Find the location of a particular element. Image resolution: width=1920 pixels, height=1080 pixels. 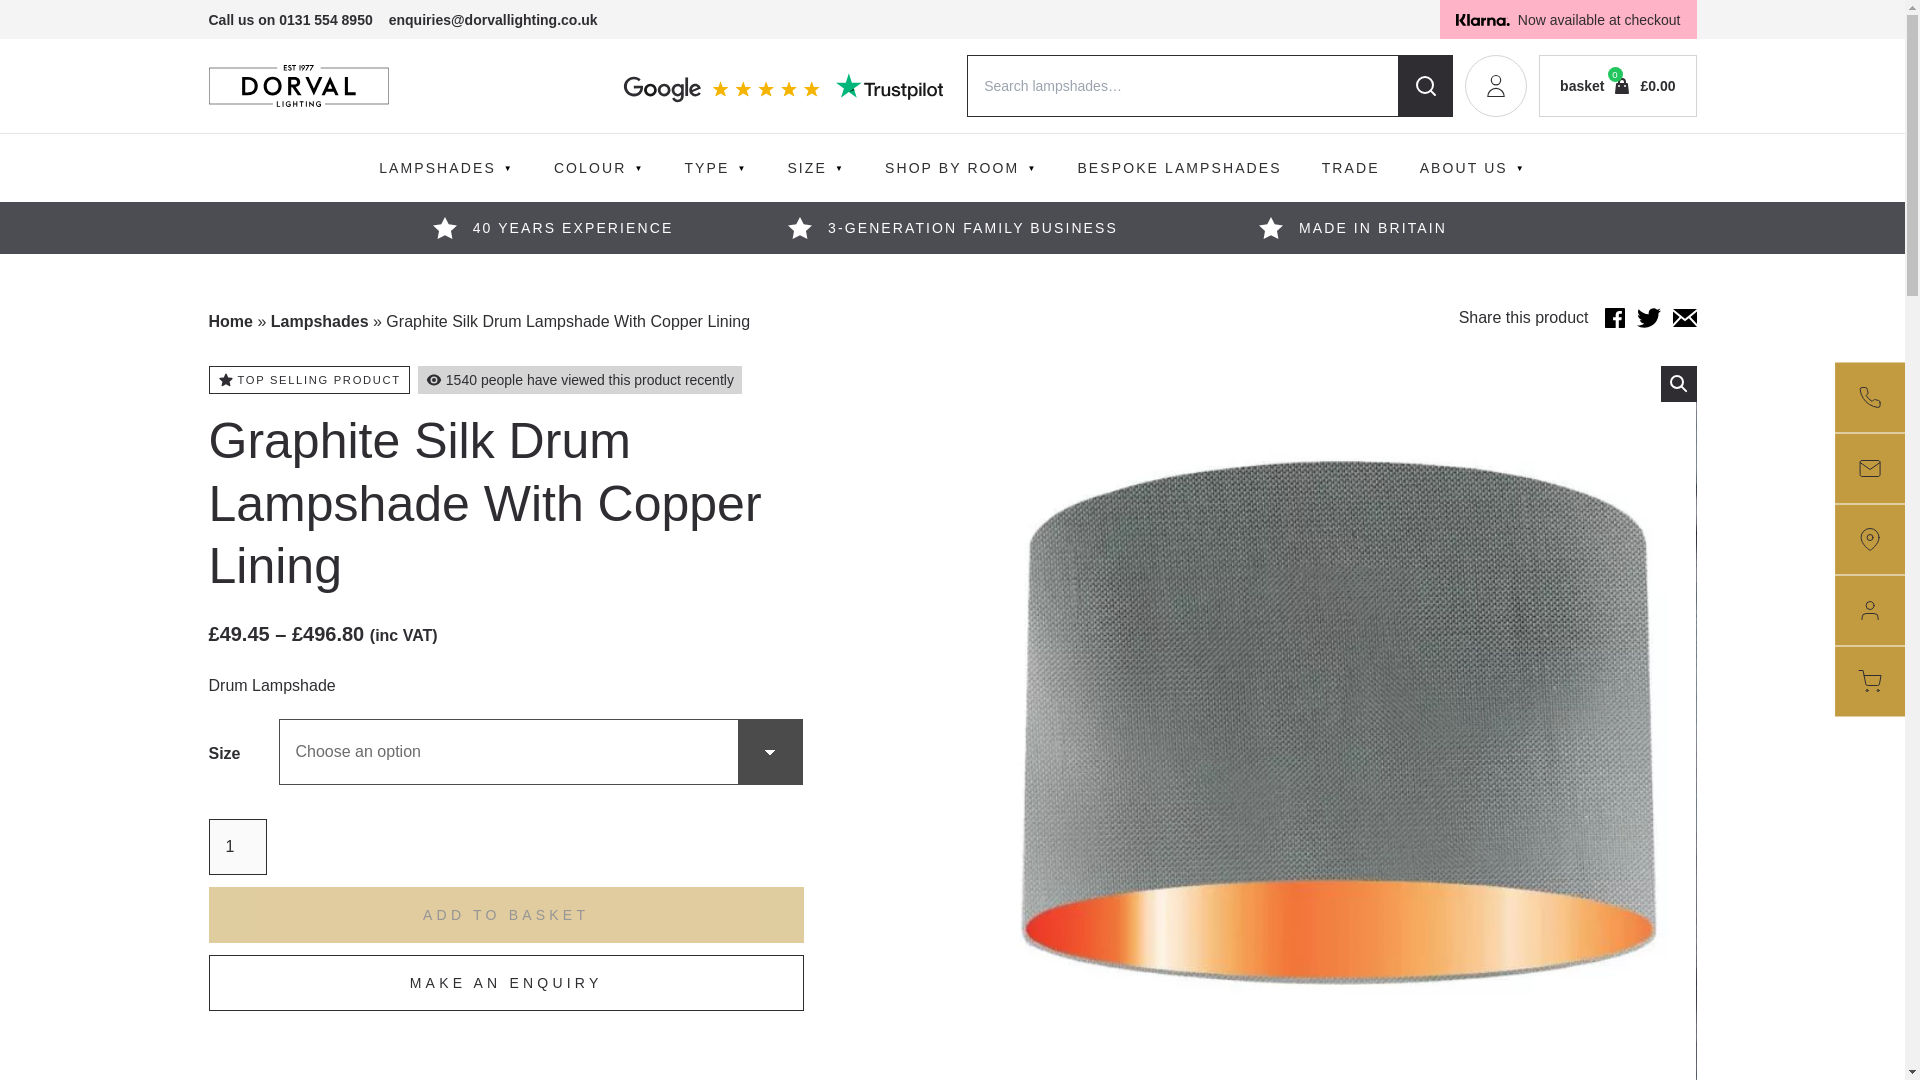

LAMPSHADES is located at coordinates (446, 167).